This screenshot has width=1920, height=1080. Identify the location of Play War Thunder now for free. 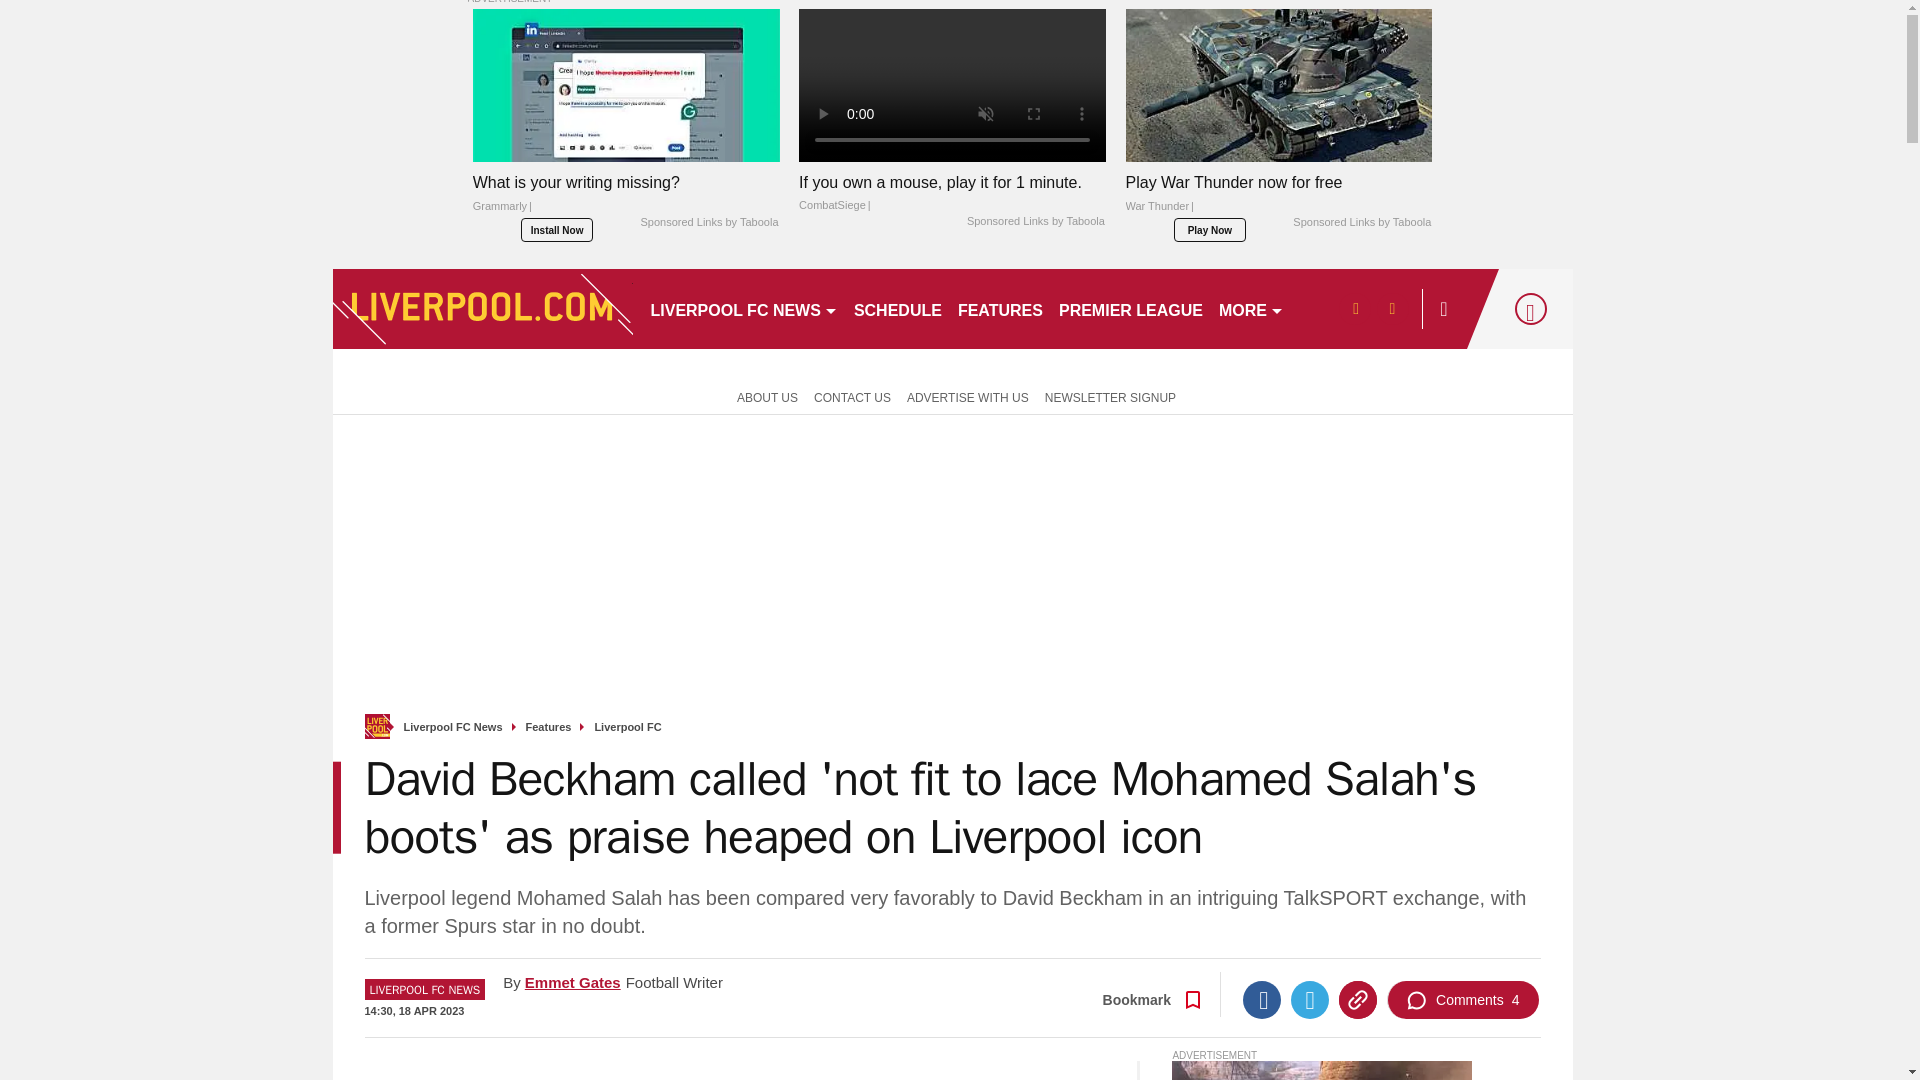
(1278, 199).